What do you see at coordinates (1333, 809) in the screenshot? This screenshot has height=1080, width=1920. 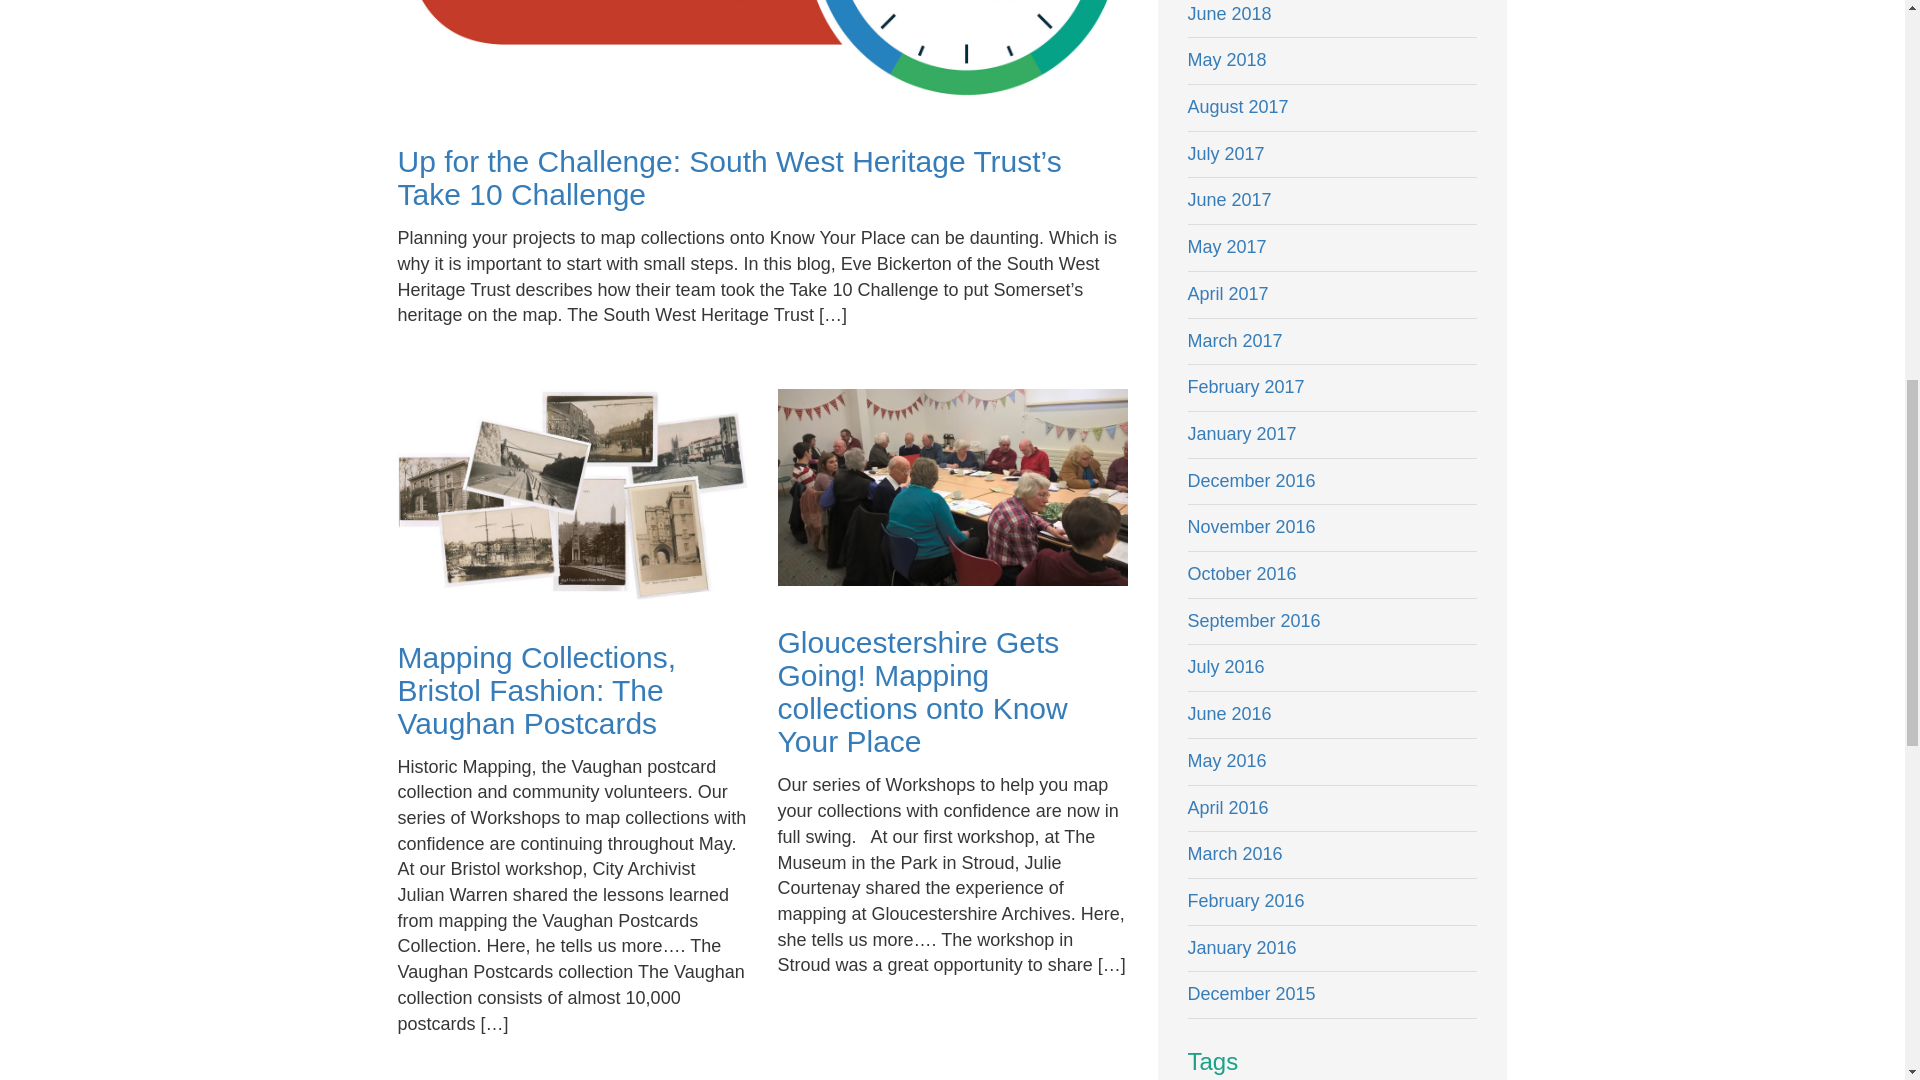 I see `April 2016` at bounding box center [1333, 809].